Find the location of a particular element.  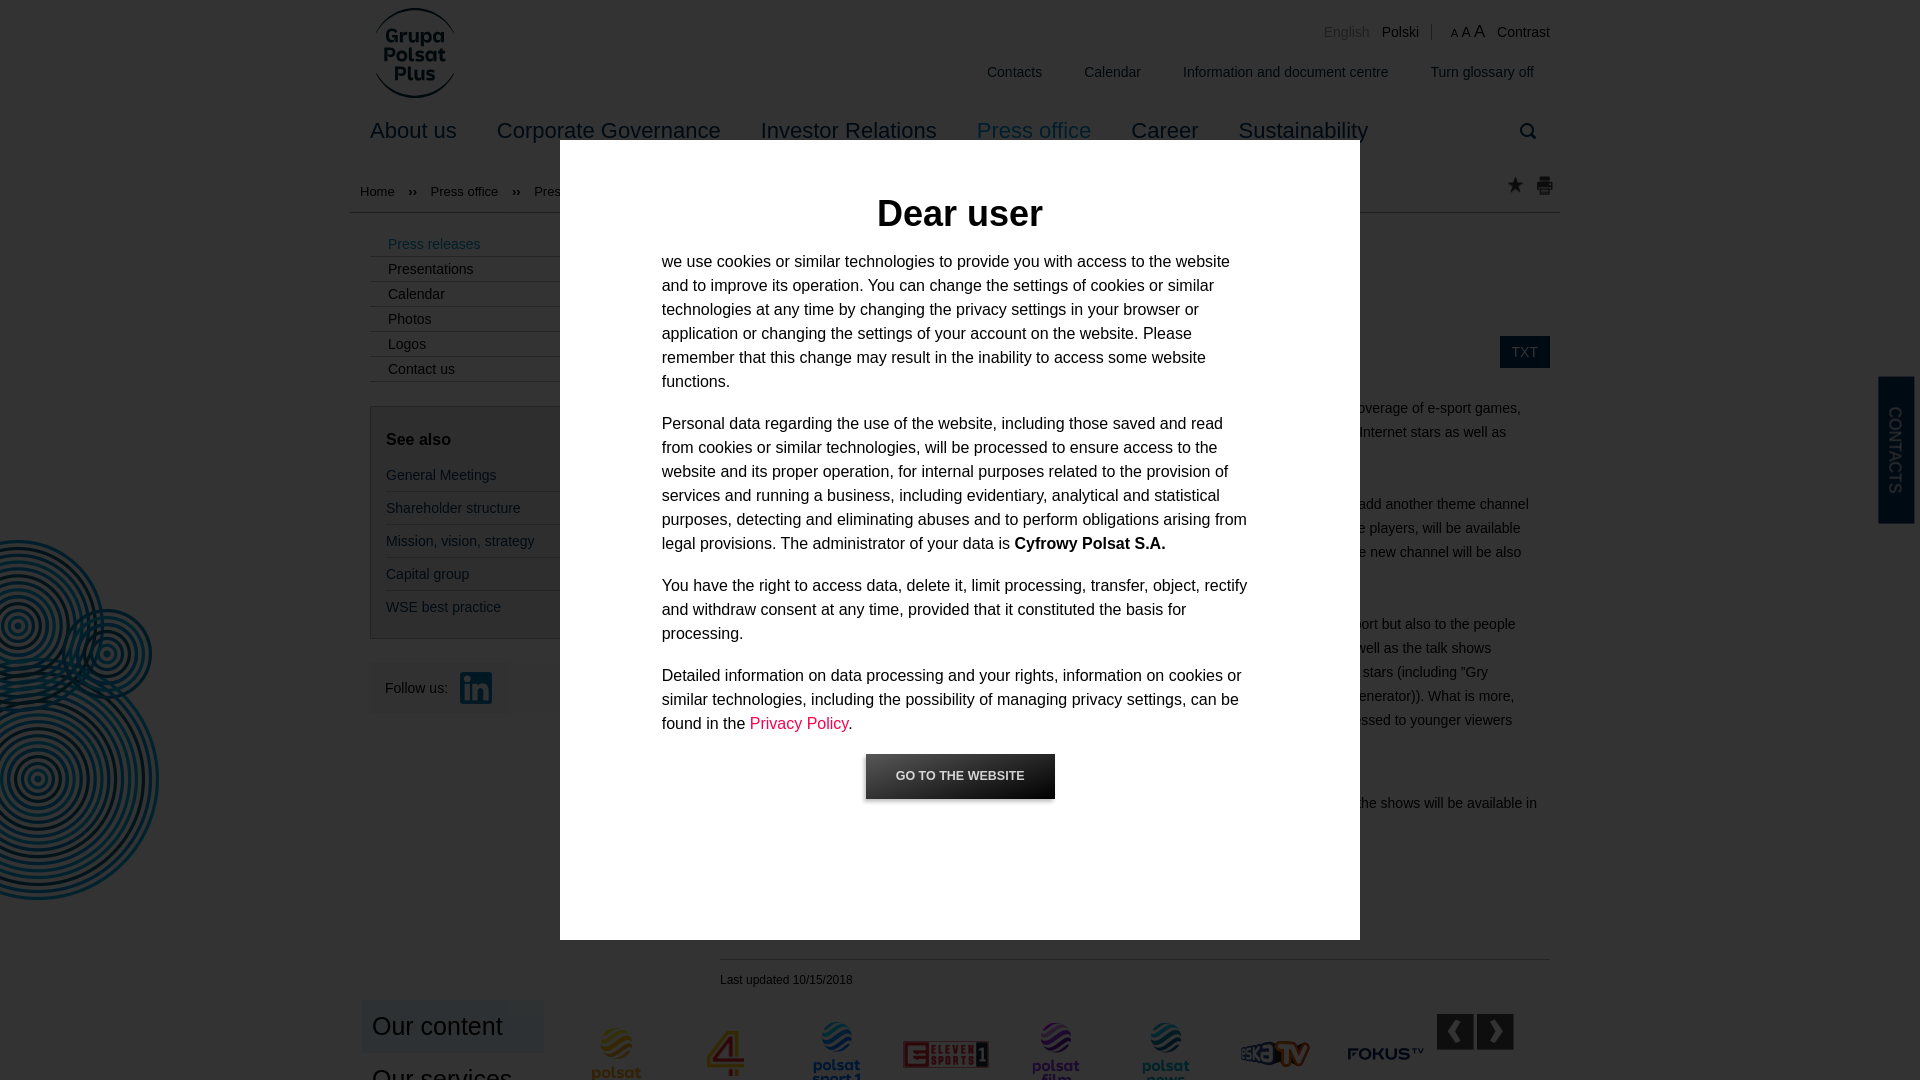

TXT is located at coordinates (1524, 352).